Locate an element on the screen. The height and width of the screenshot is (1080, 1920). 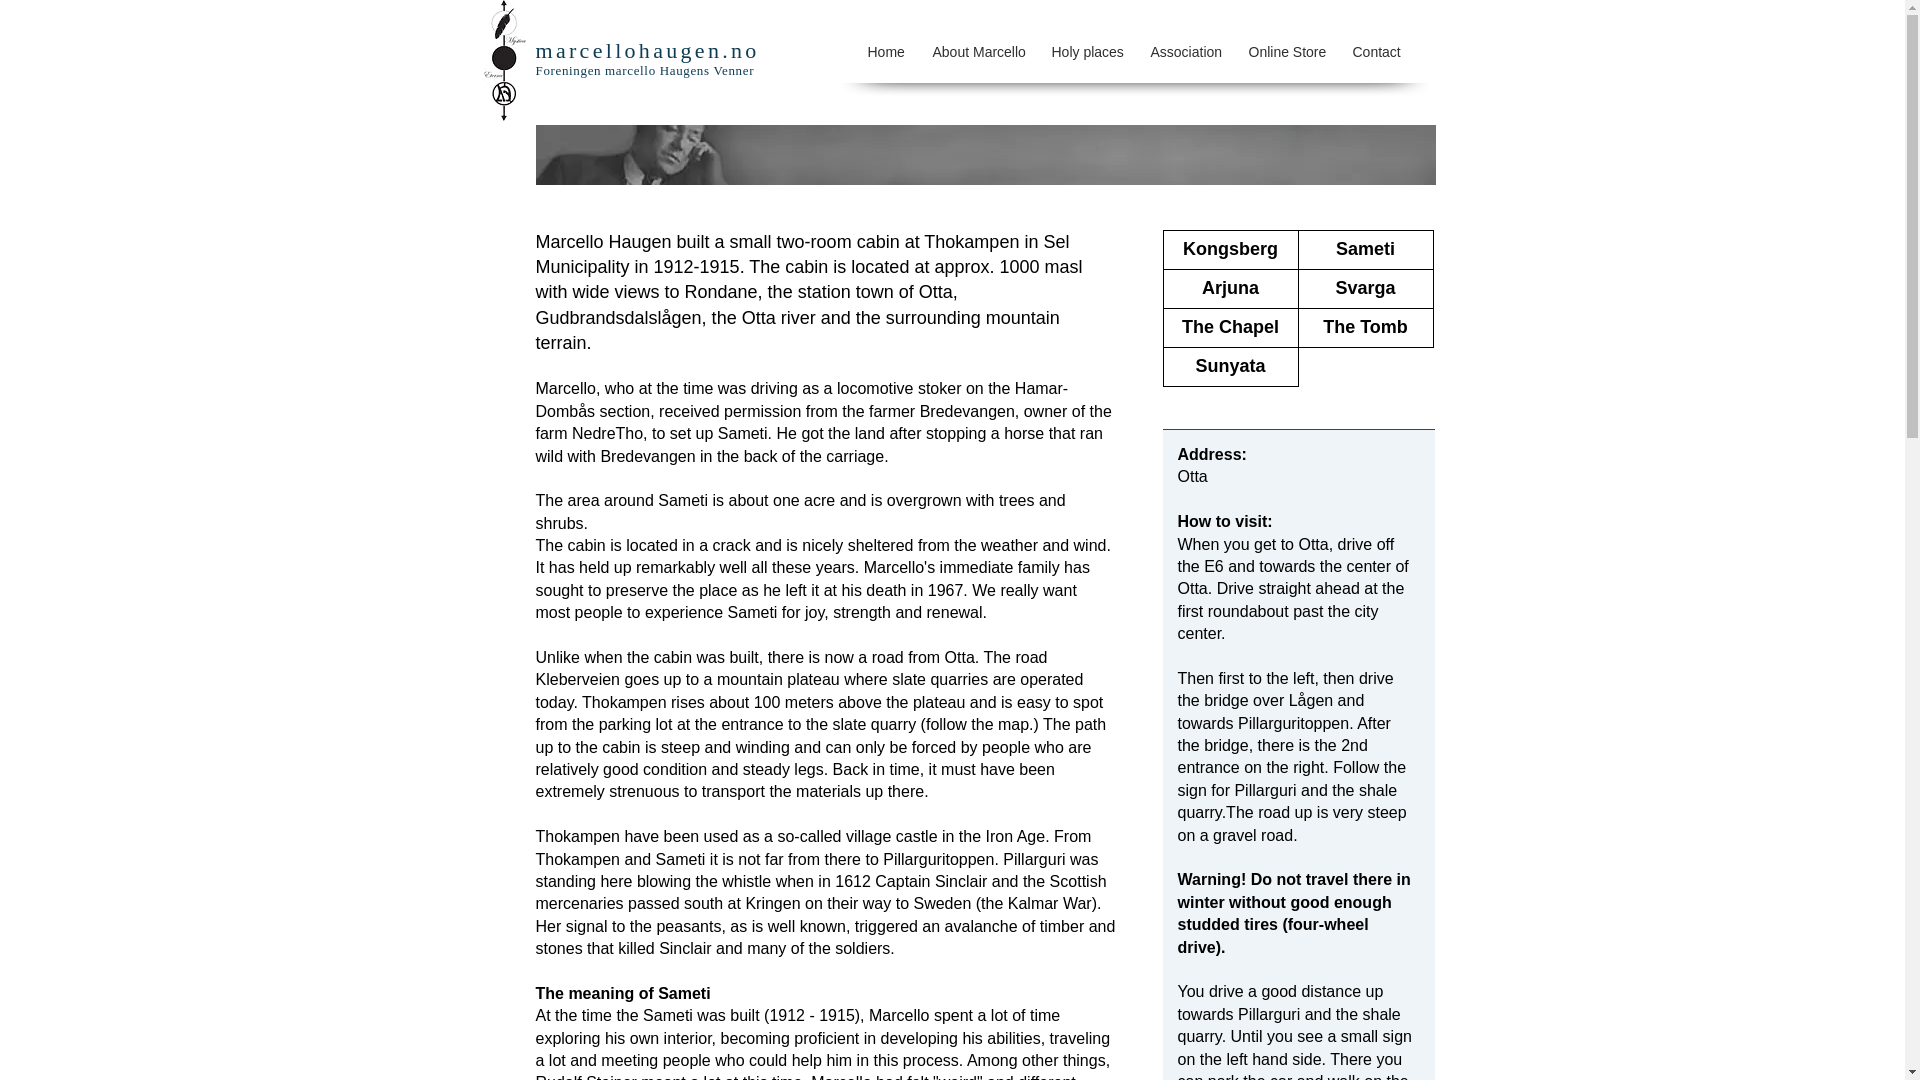
The Tomb is located at coordinates (1366, 327).